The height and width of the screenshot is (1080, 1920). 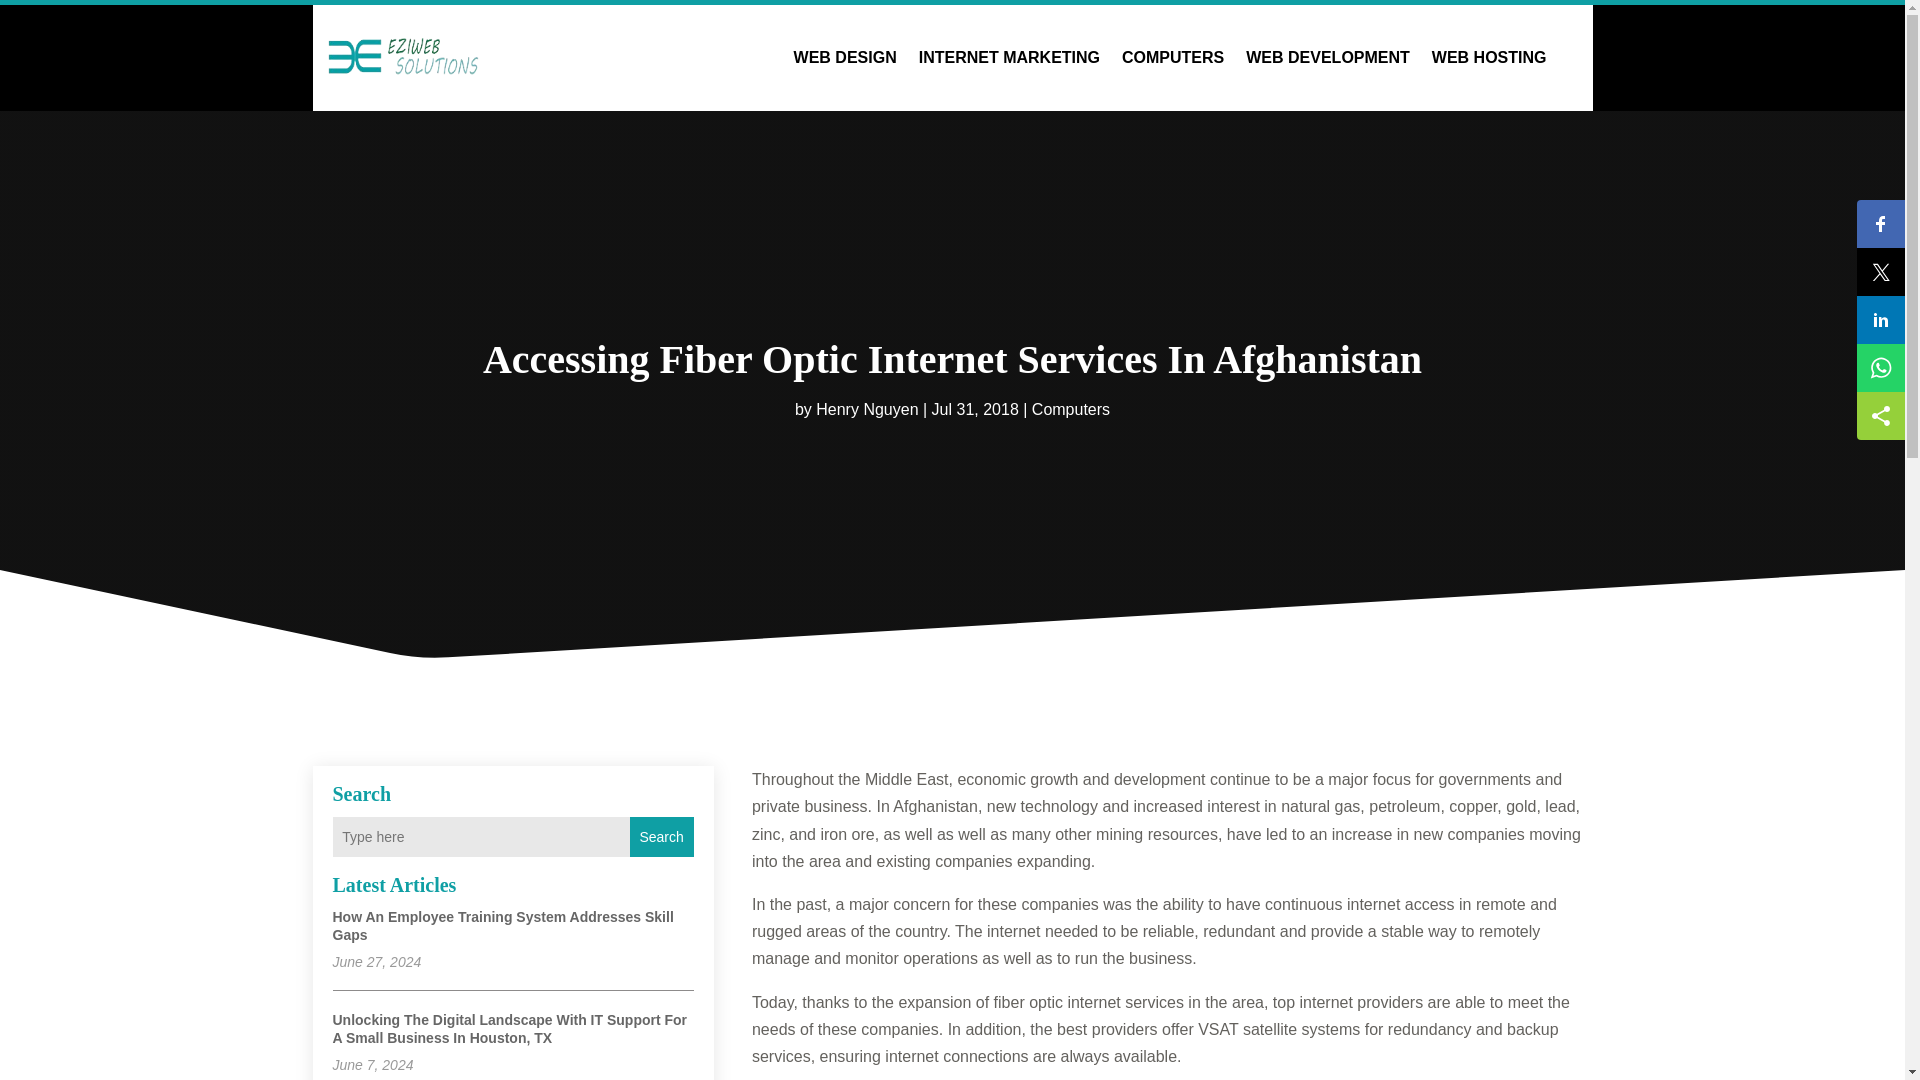 What do you see at coordinates (502, 926) in the screenshot?
I see `How An Employee Training System Addresses Skill Gaps` at bounding box center [502, 926].